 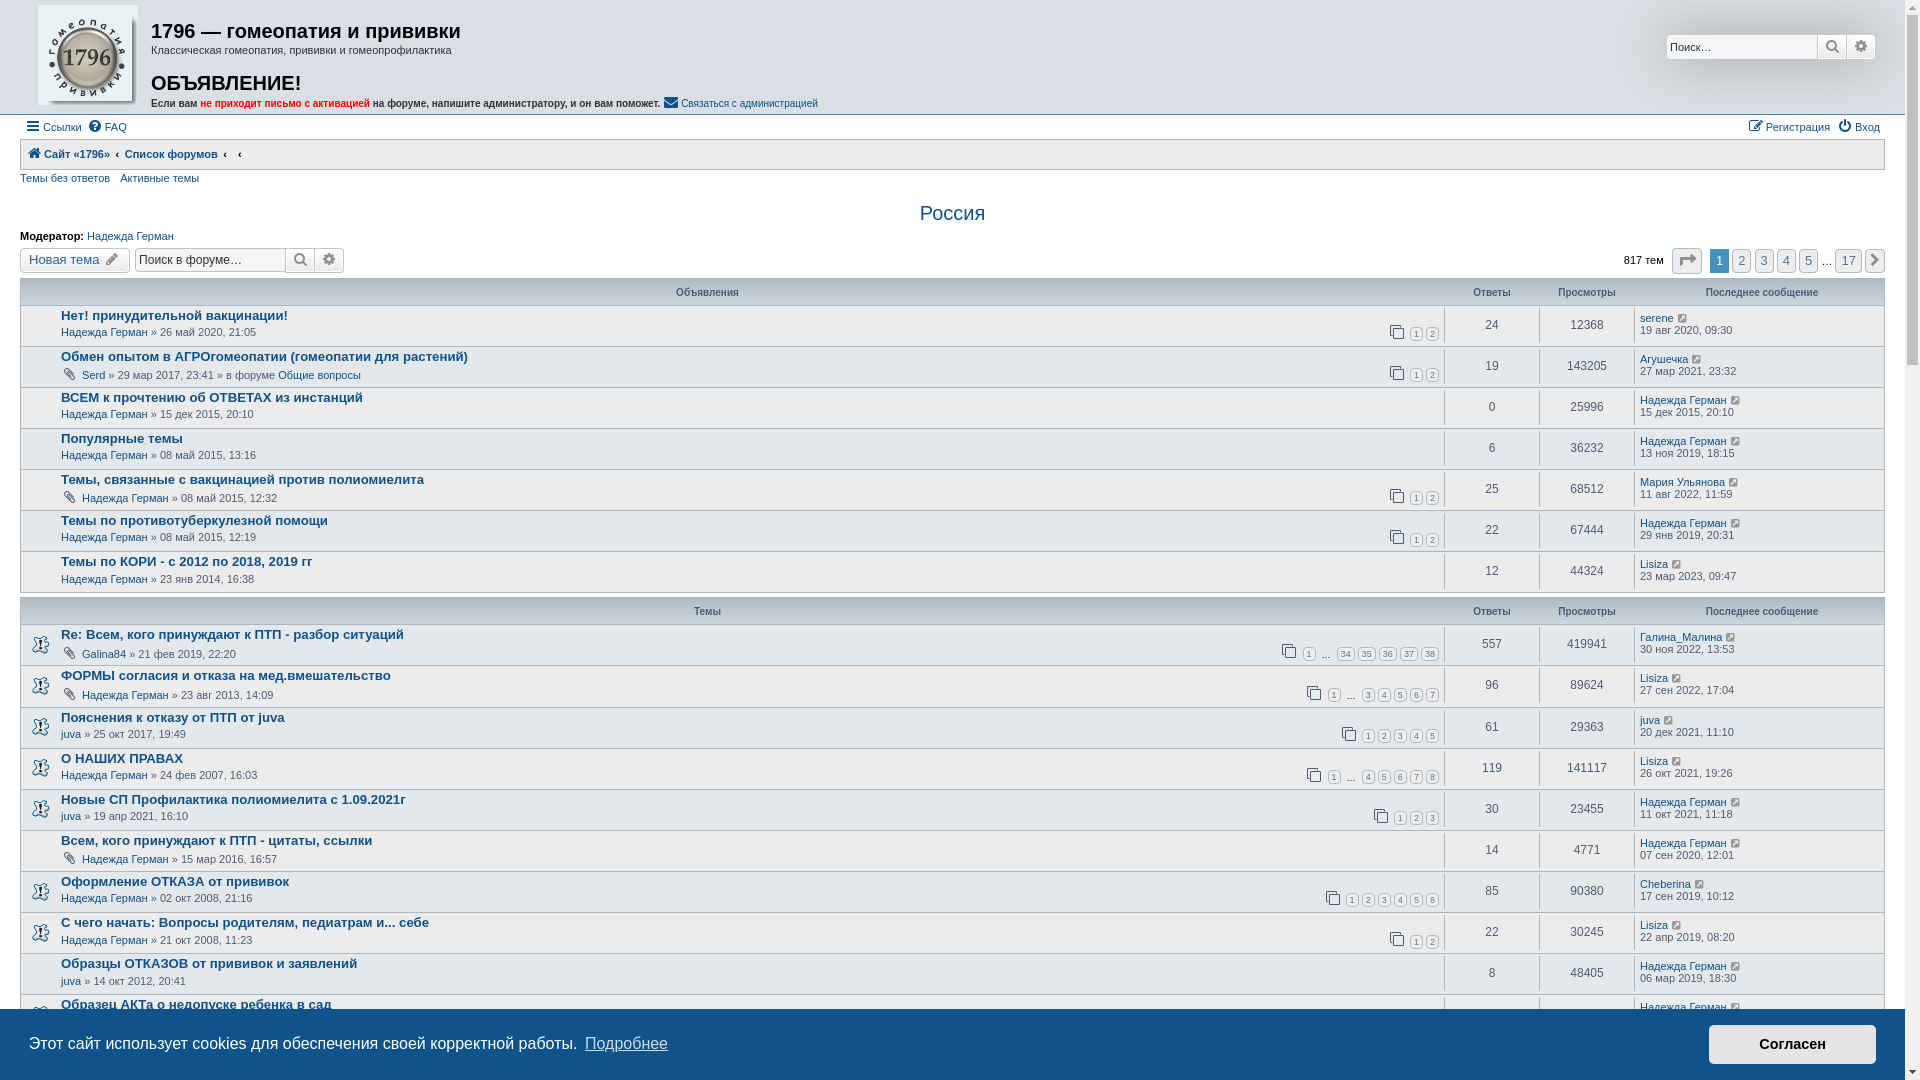 What do you see at coordinates (1654, 925) in the screenshot?
I see `Lisiza` at bounding box center [1654, 925].